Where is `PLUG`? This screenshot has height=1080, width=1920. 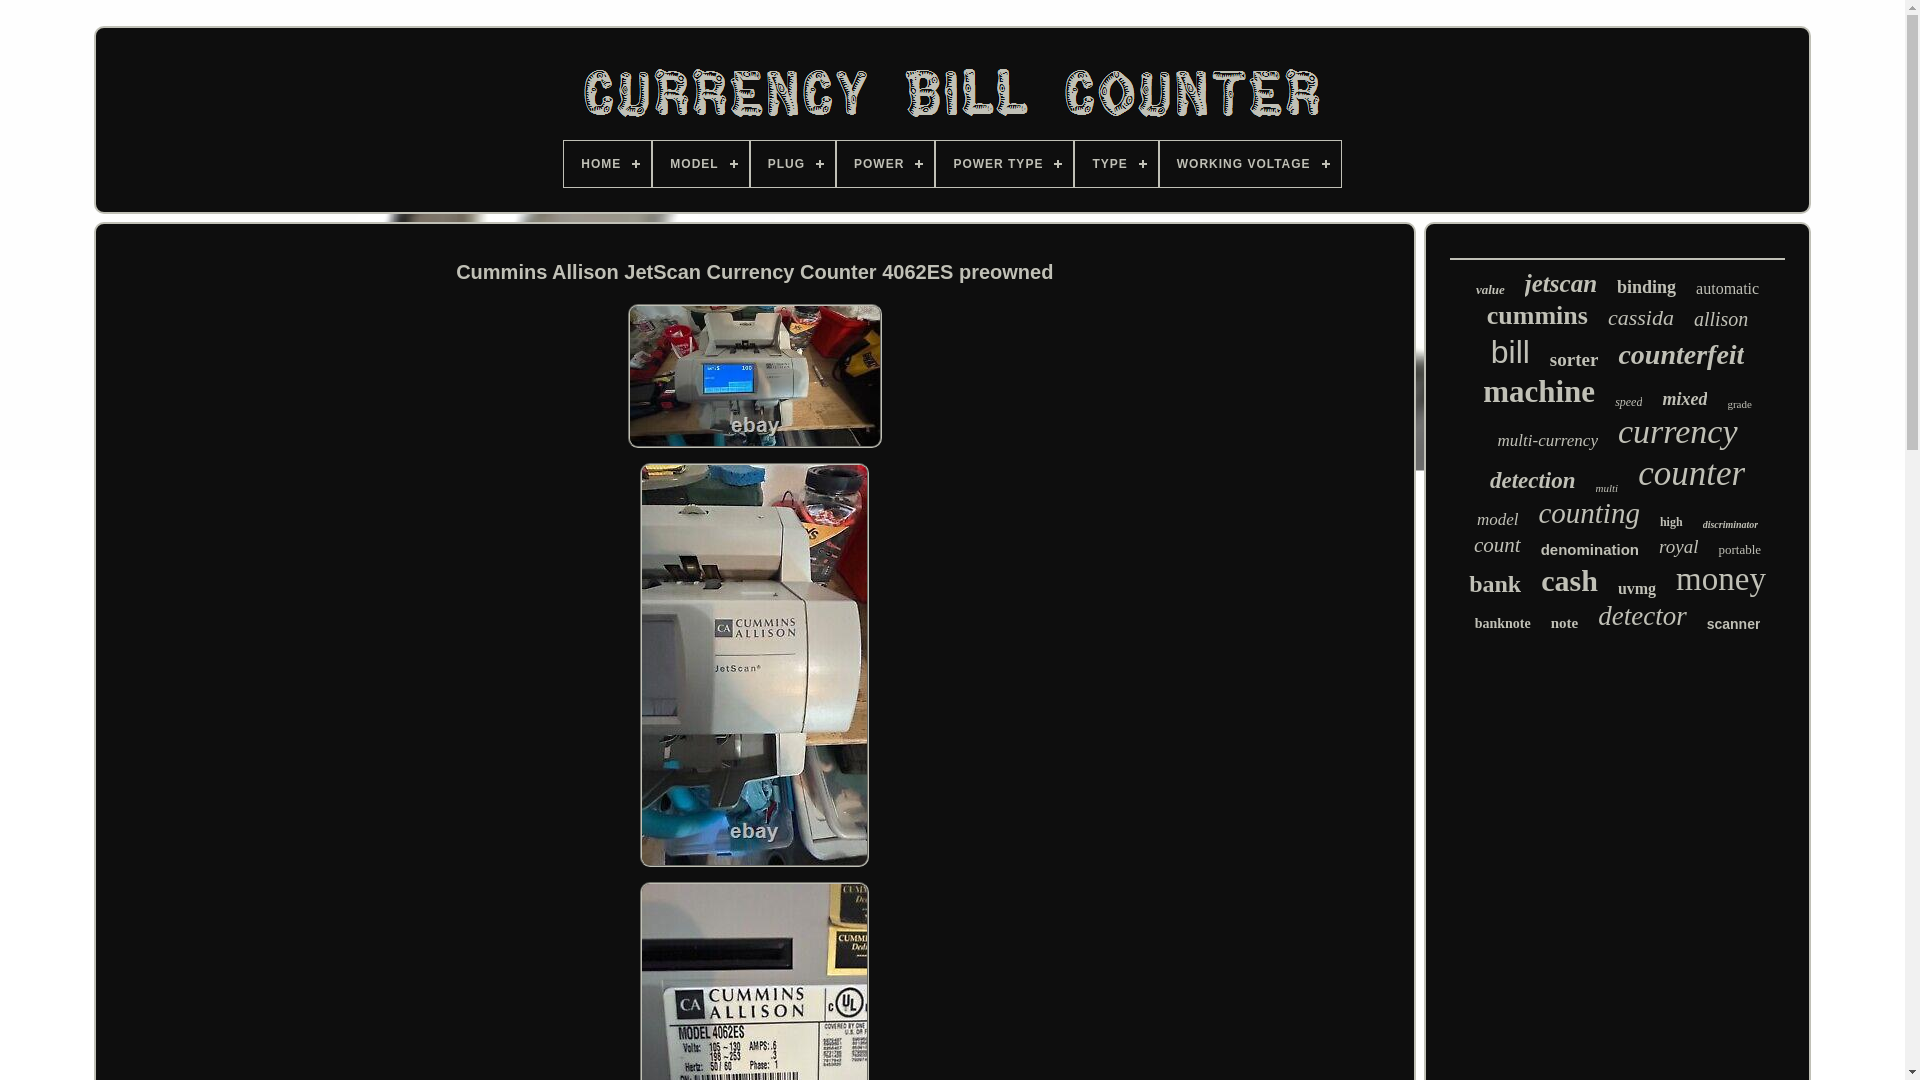 PLUG is located at coordinates (792, 164).